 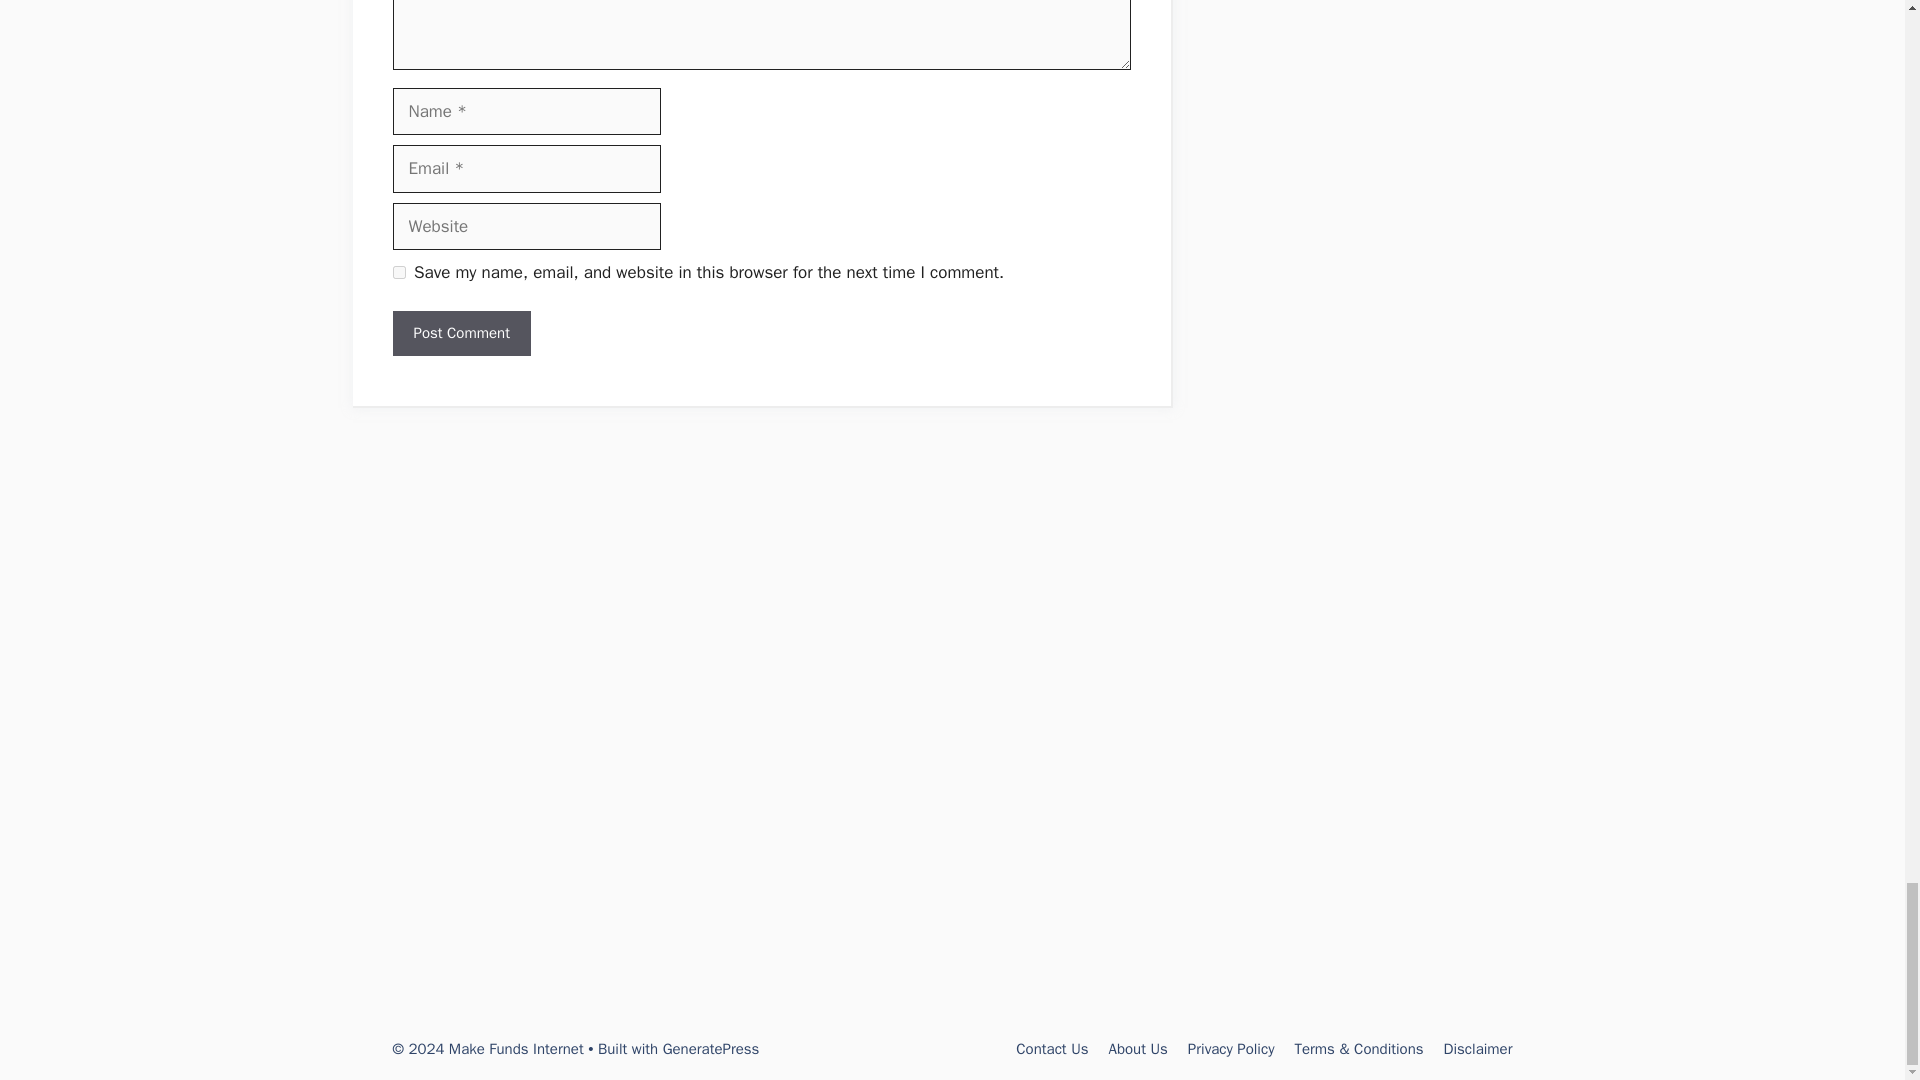 What do you see at coordinates (1052, 1049) in the screenshot?
I see `Contact Us` at bounding box center [1052, 1049].